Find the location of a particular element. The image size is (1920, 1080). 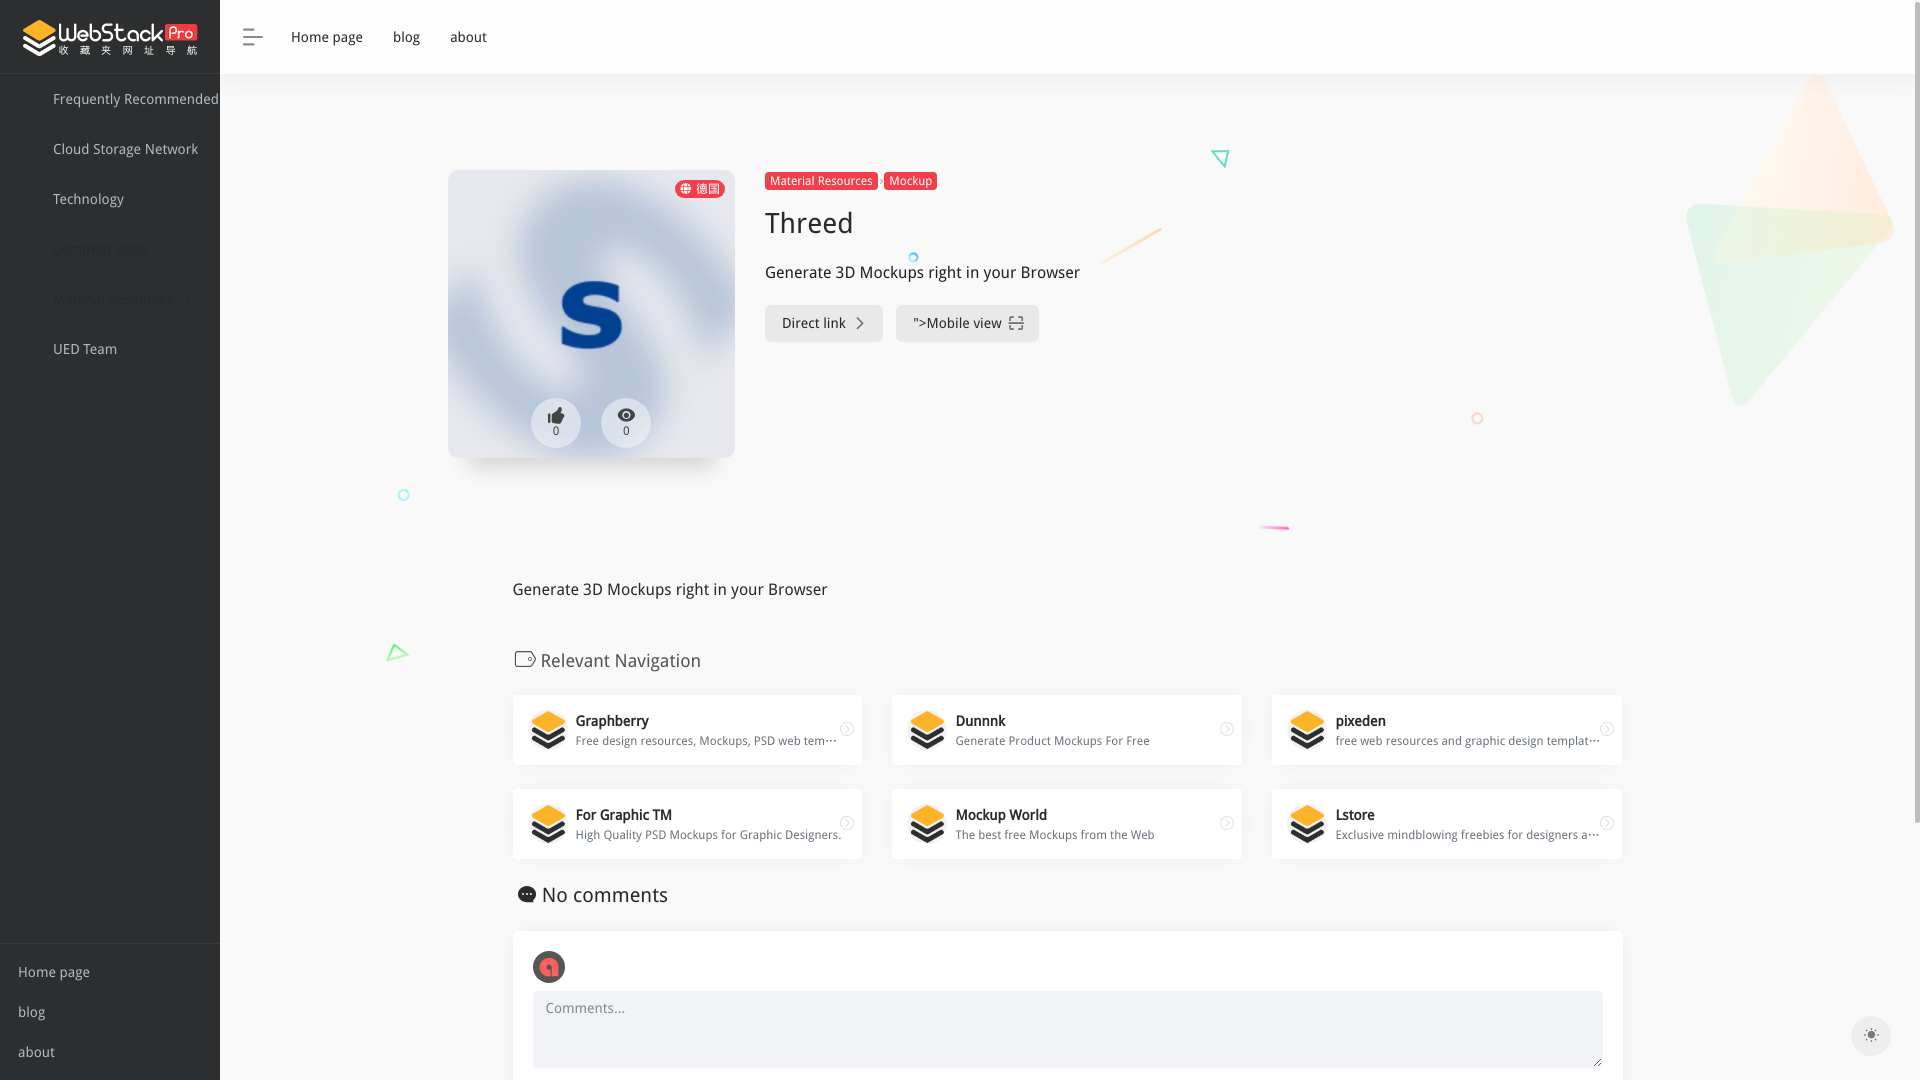

0 is located at coordinates (556, 423).